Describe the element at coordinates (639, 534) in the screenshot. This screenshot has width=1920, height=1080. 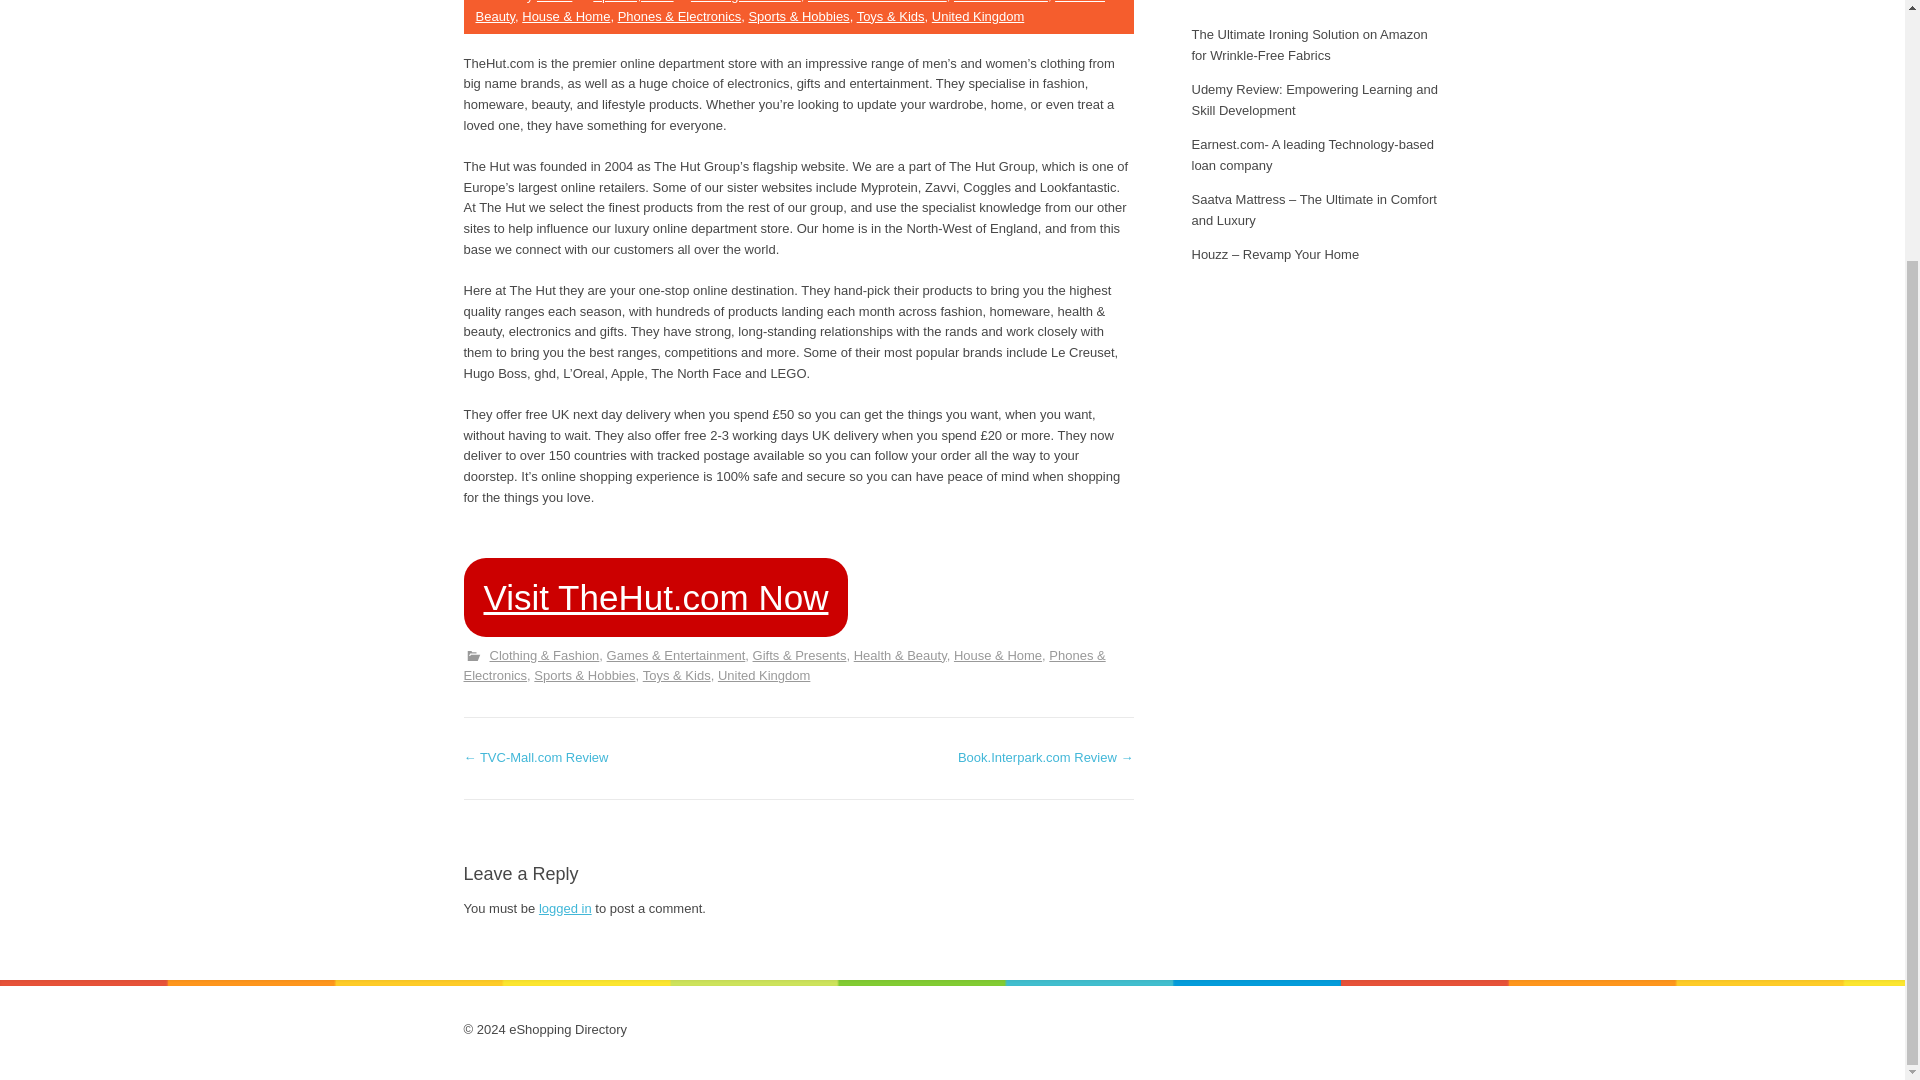
I see `ELECTRONICS` at that location.